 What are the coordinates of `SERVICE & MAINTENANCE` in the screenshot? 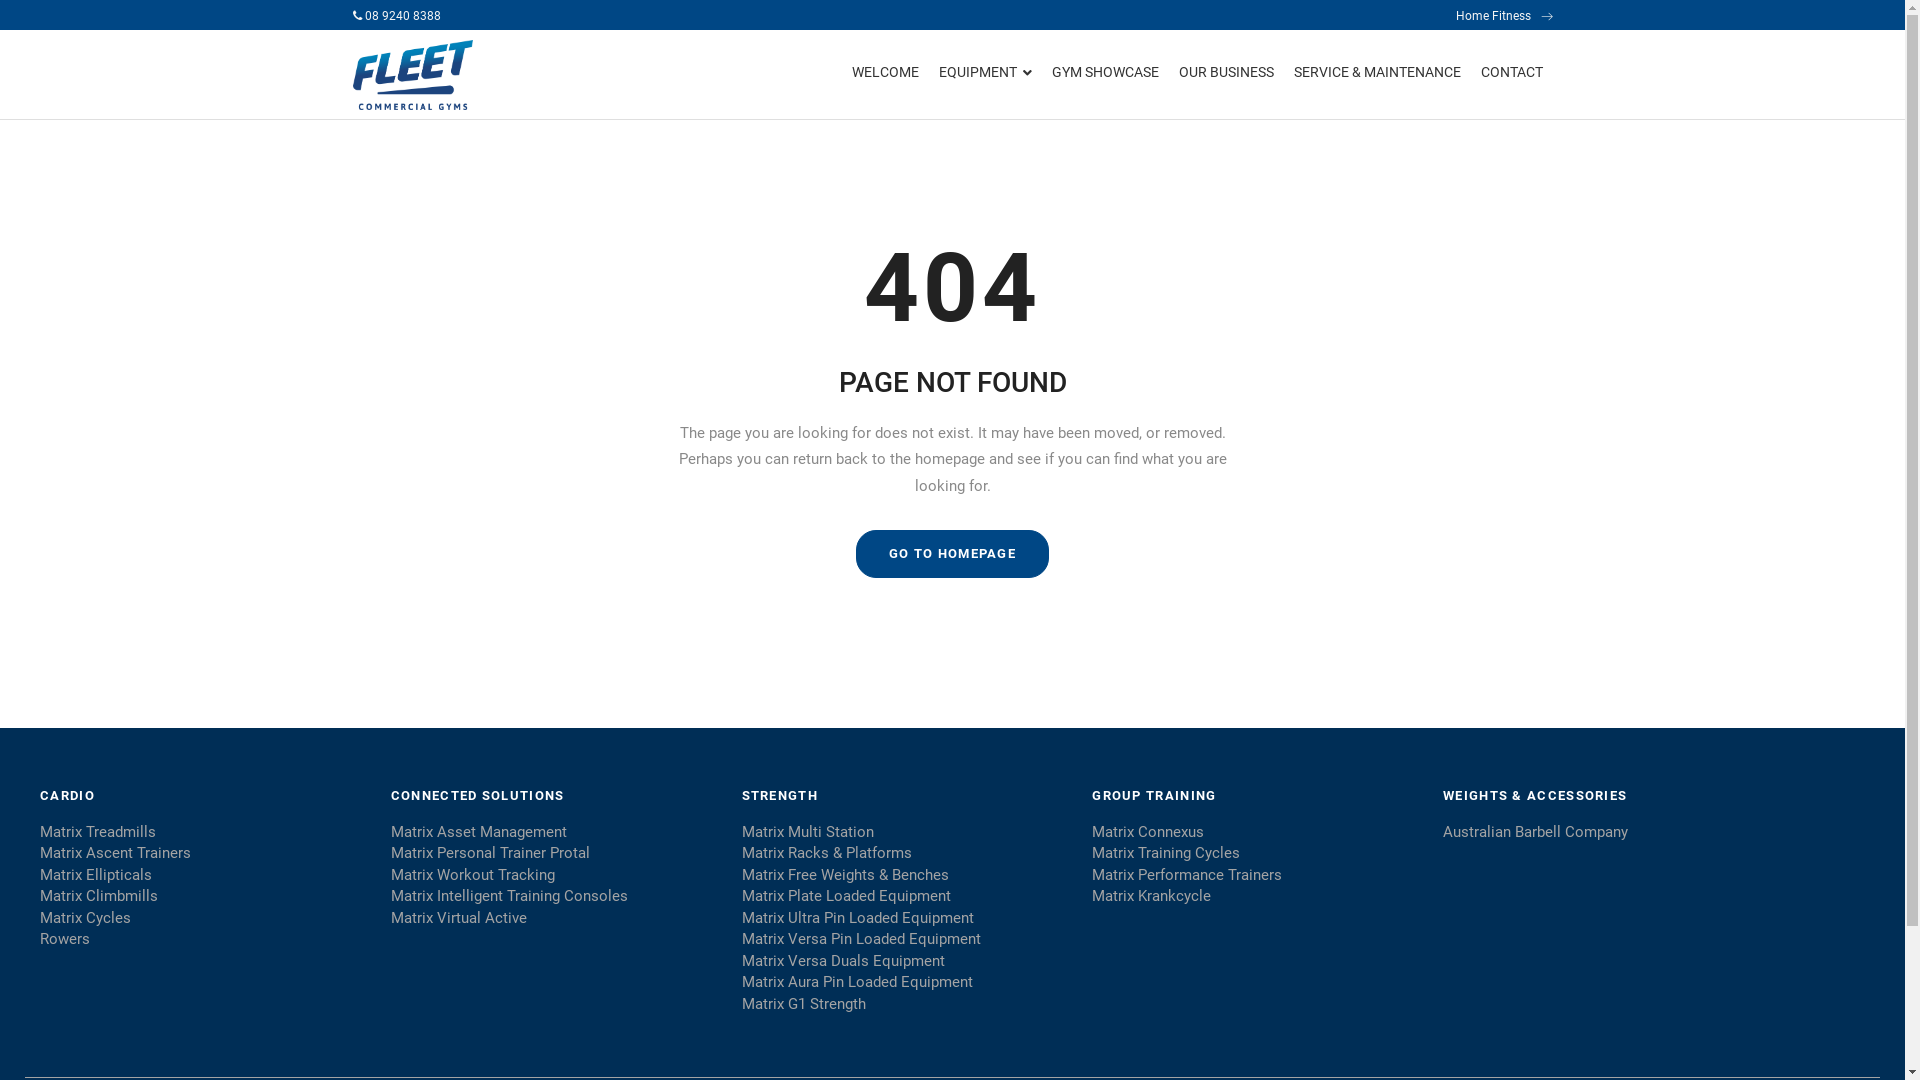 It's located at (1378, 74).